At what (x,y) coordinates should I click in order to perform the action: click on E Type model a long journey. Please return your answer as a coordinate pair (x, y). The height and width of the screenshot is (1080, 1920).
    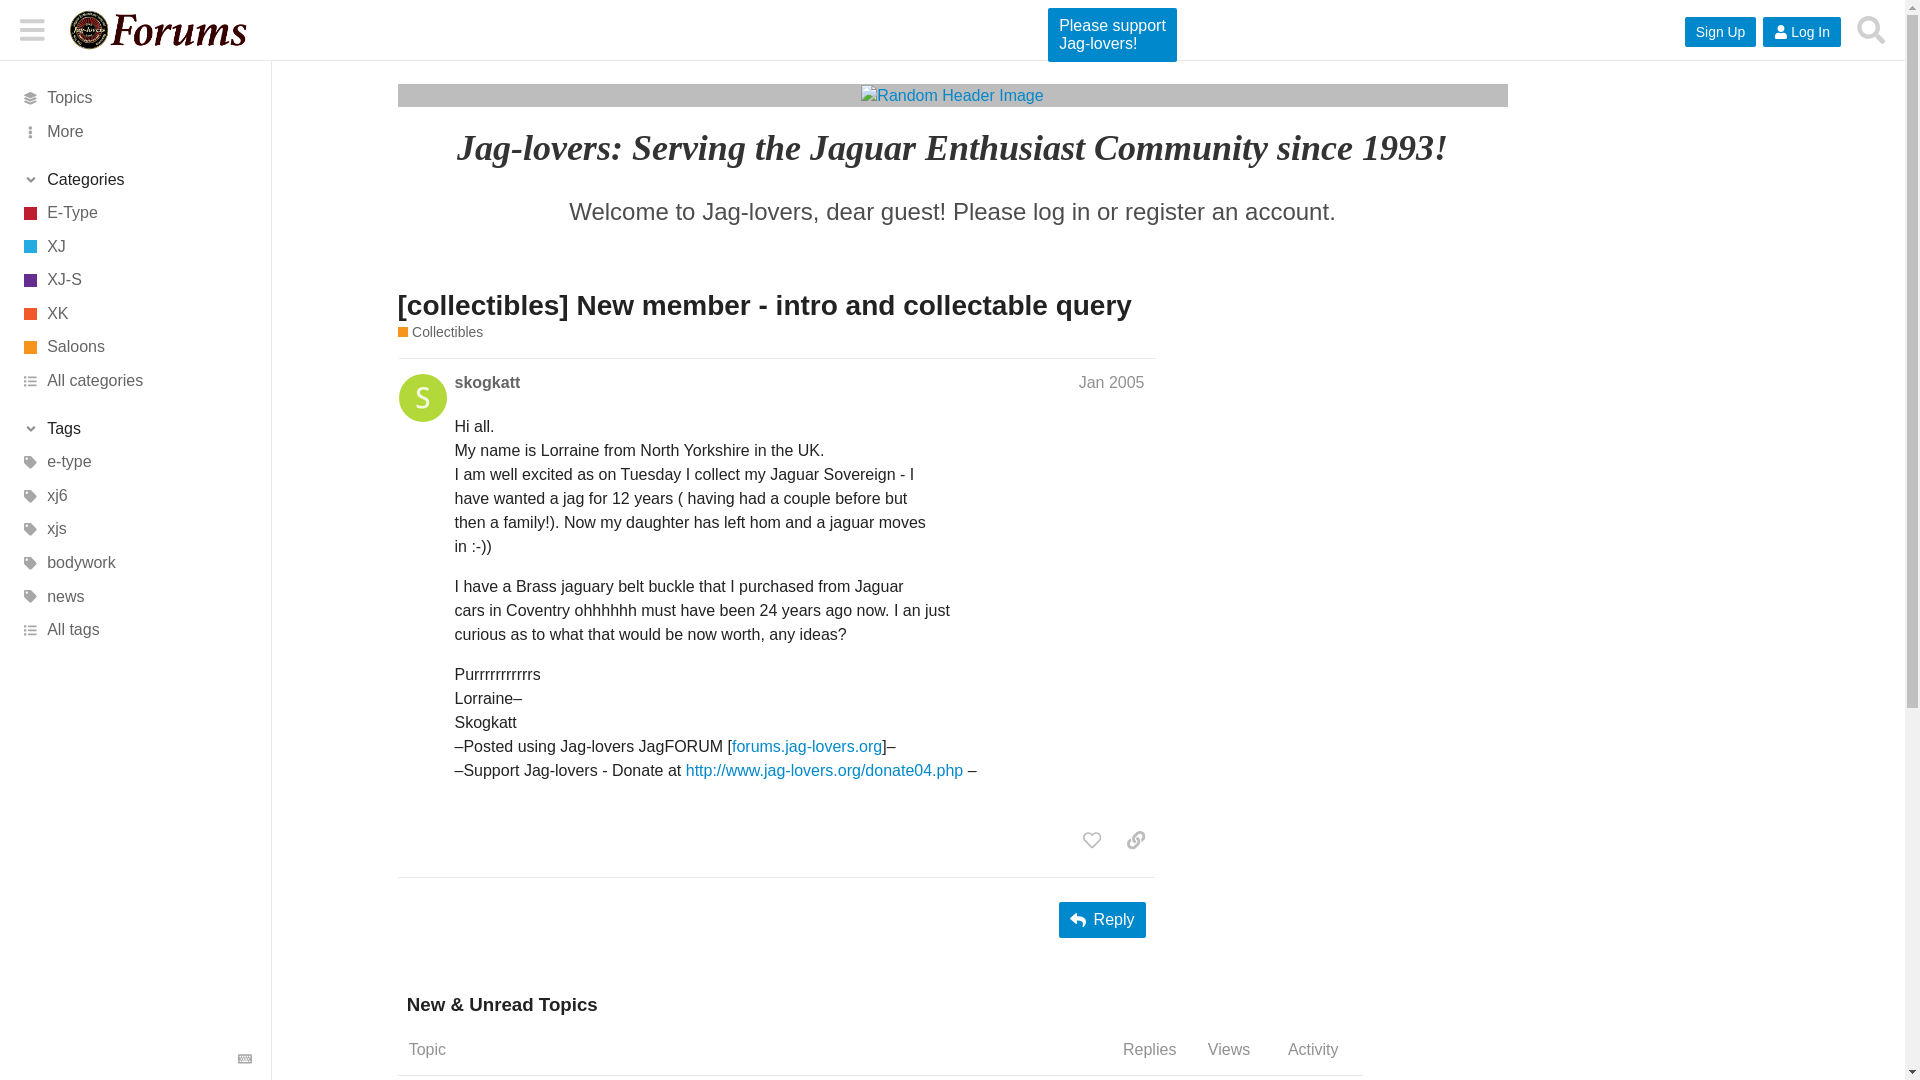
    Looking at the image, I should click on (1113, 34).